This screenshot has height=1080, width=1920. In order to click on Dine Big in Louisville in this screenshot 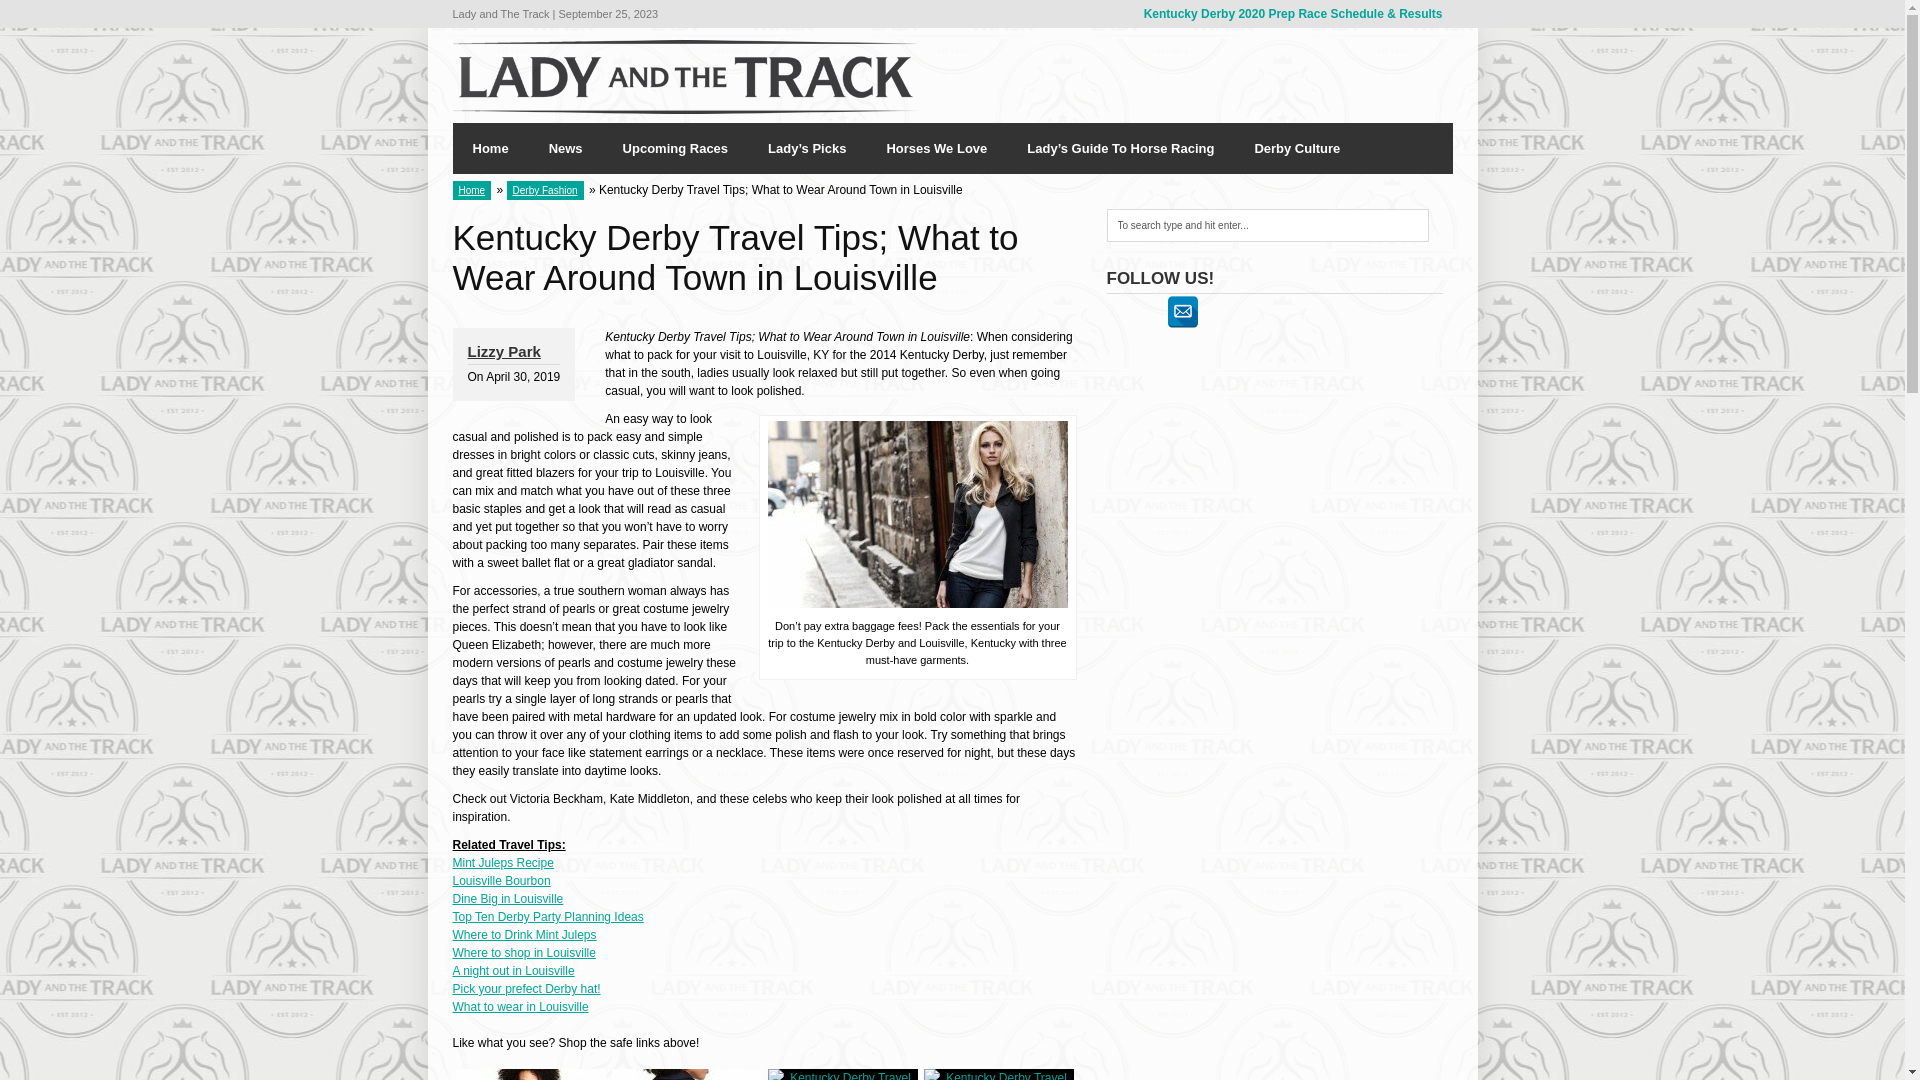, I will do `click(506, 899)`.